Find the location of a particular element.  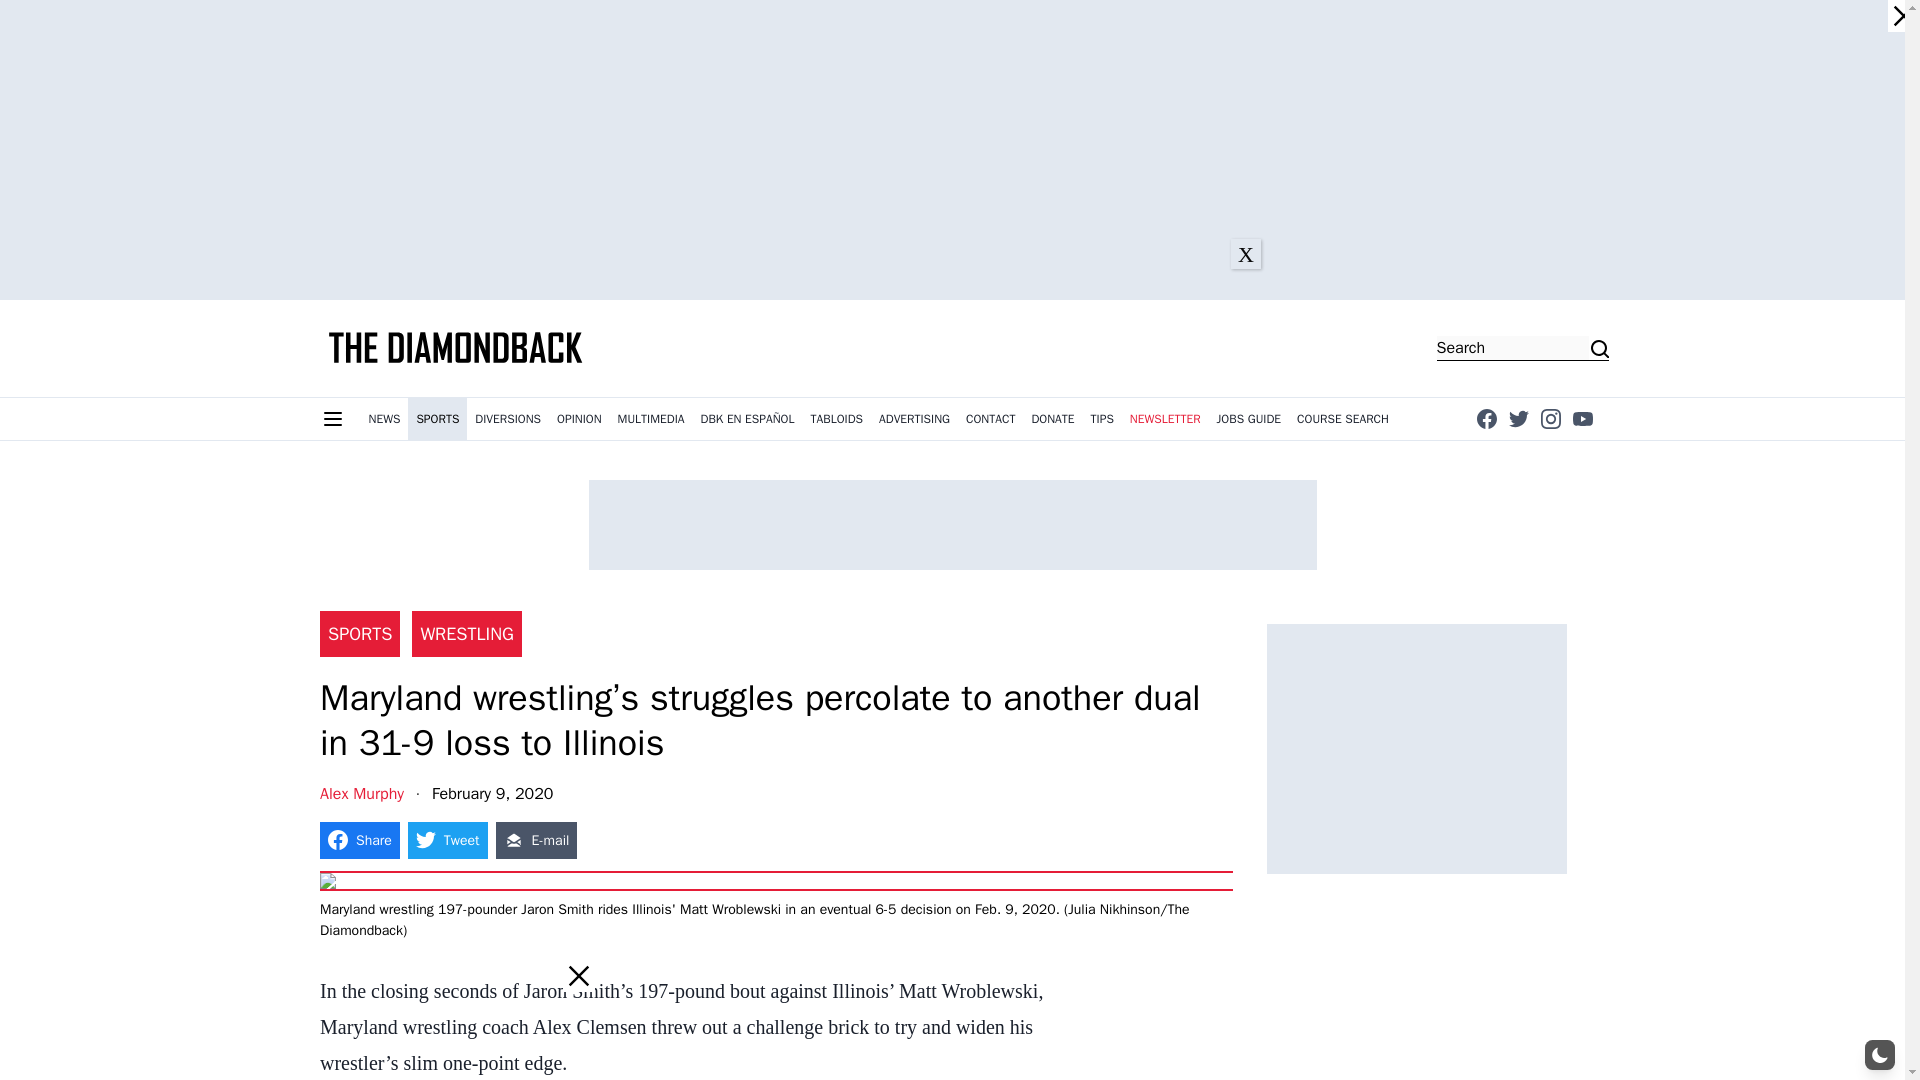

Opinion is located at coordinates (580, 418).